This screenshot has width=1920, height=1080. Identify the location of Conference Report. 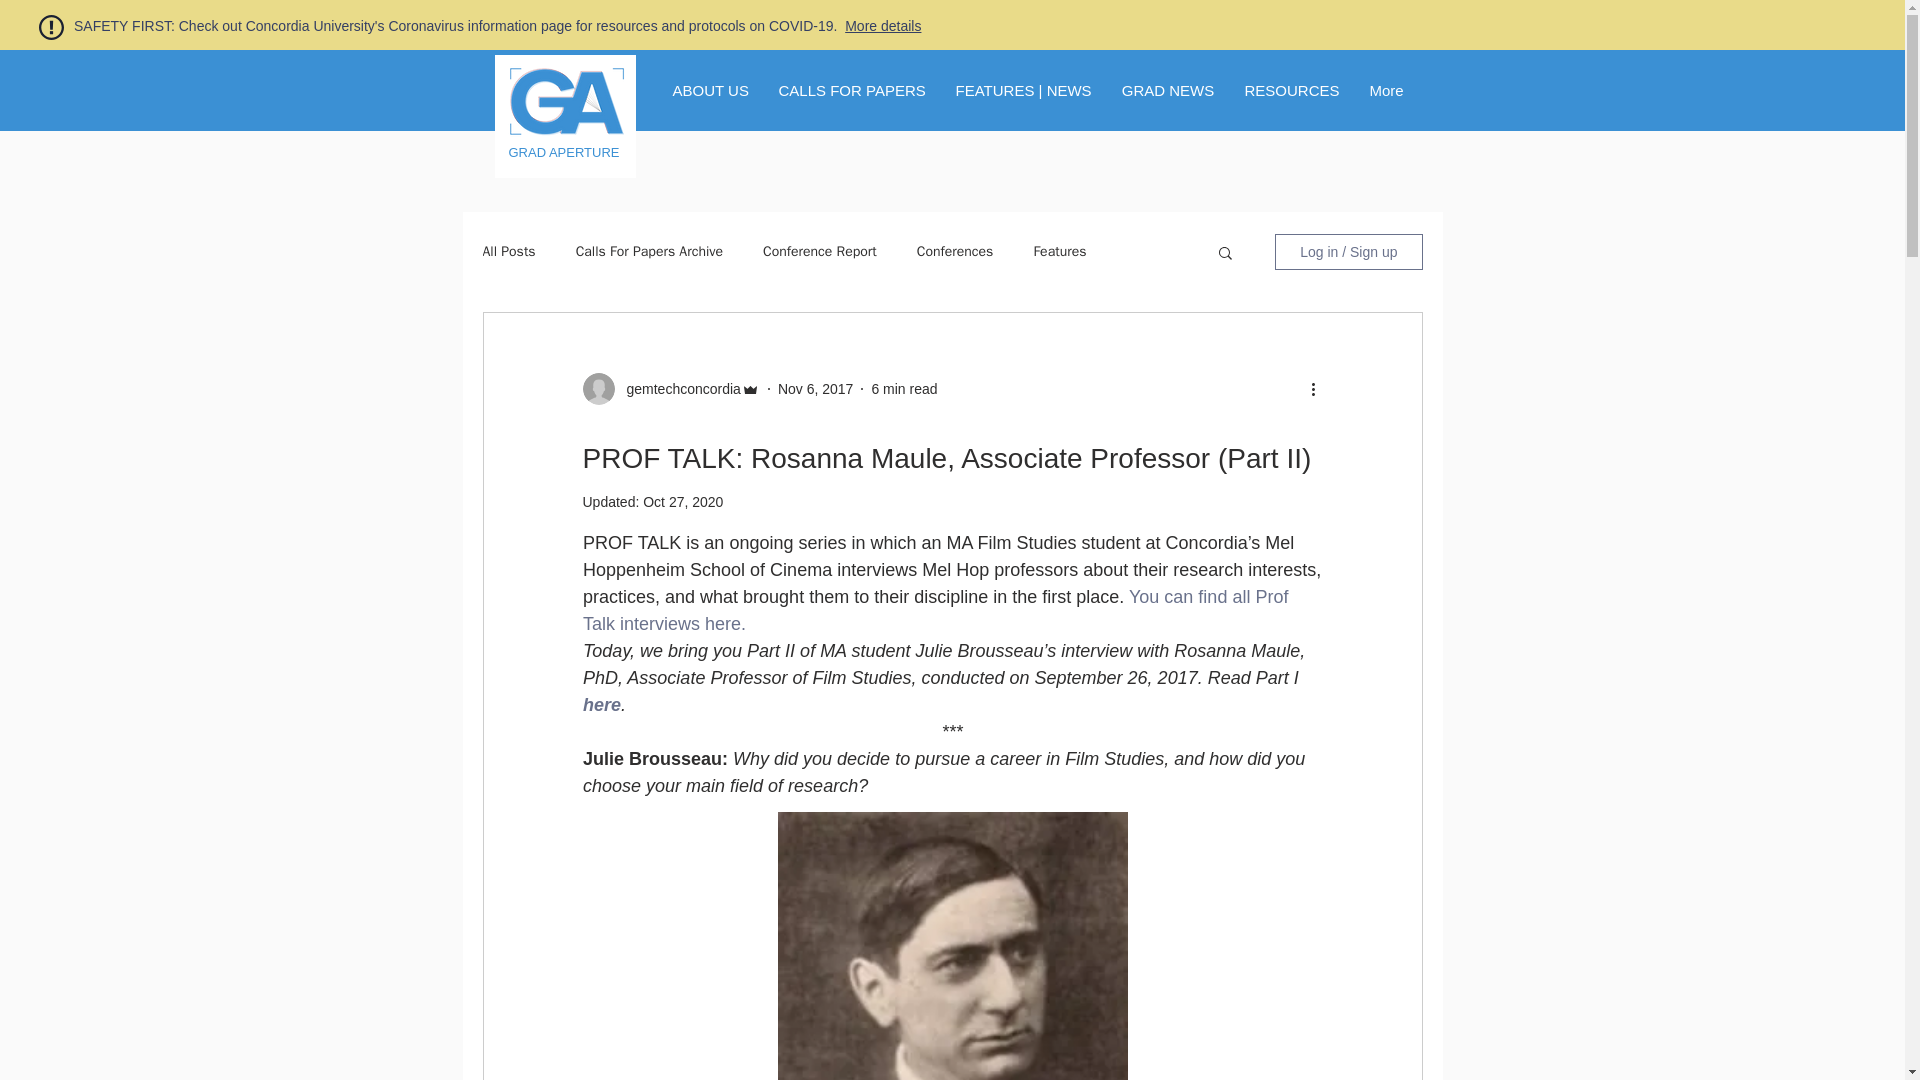
(820, 252).